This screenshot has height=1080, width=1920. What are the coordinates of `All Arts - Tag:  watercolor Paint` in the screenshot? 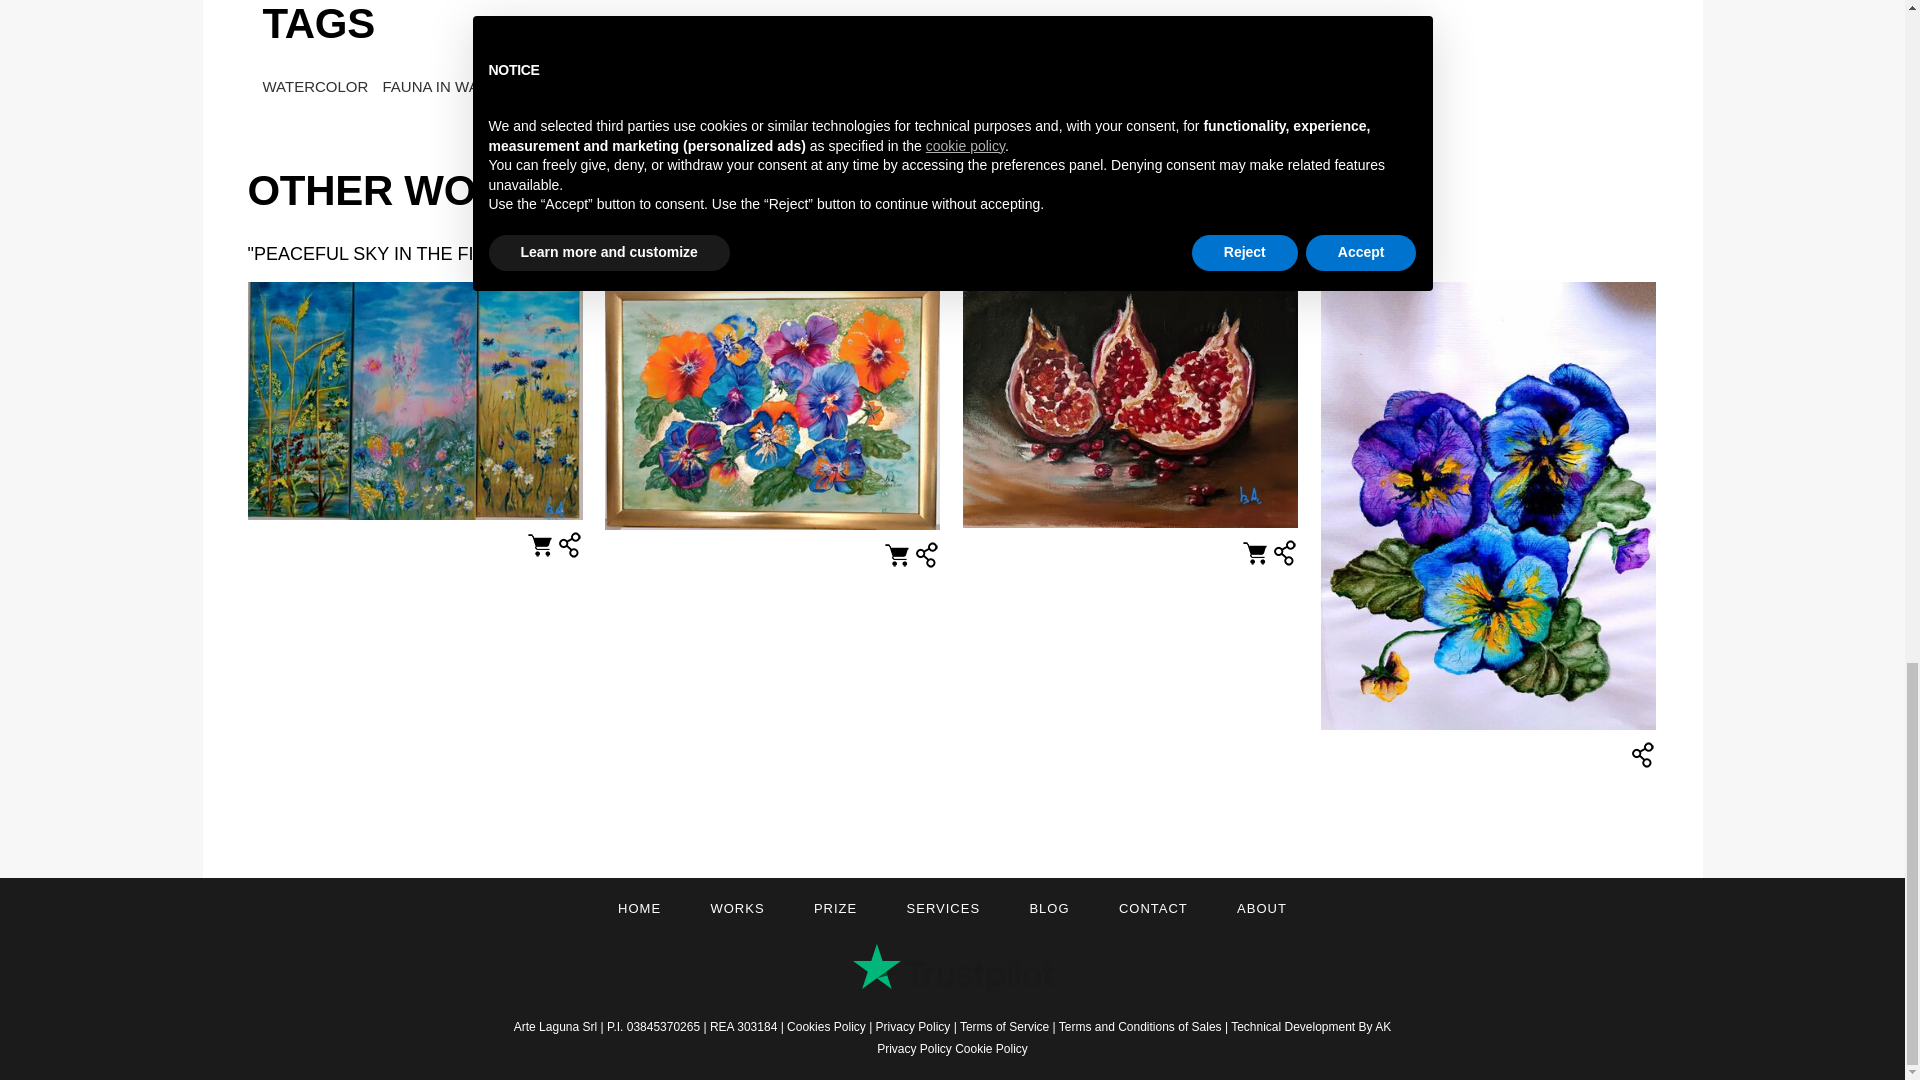 It's located at (316, 86).